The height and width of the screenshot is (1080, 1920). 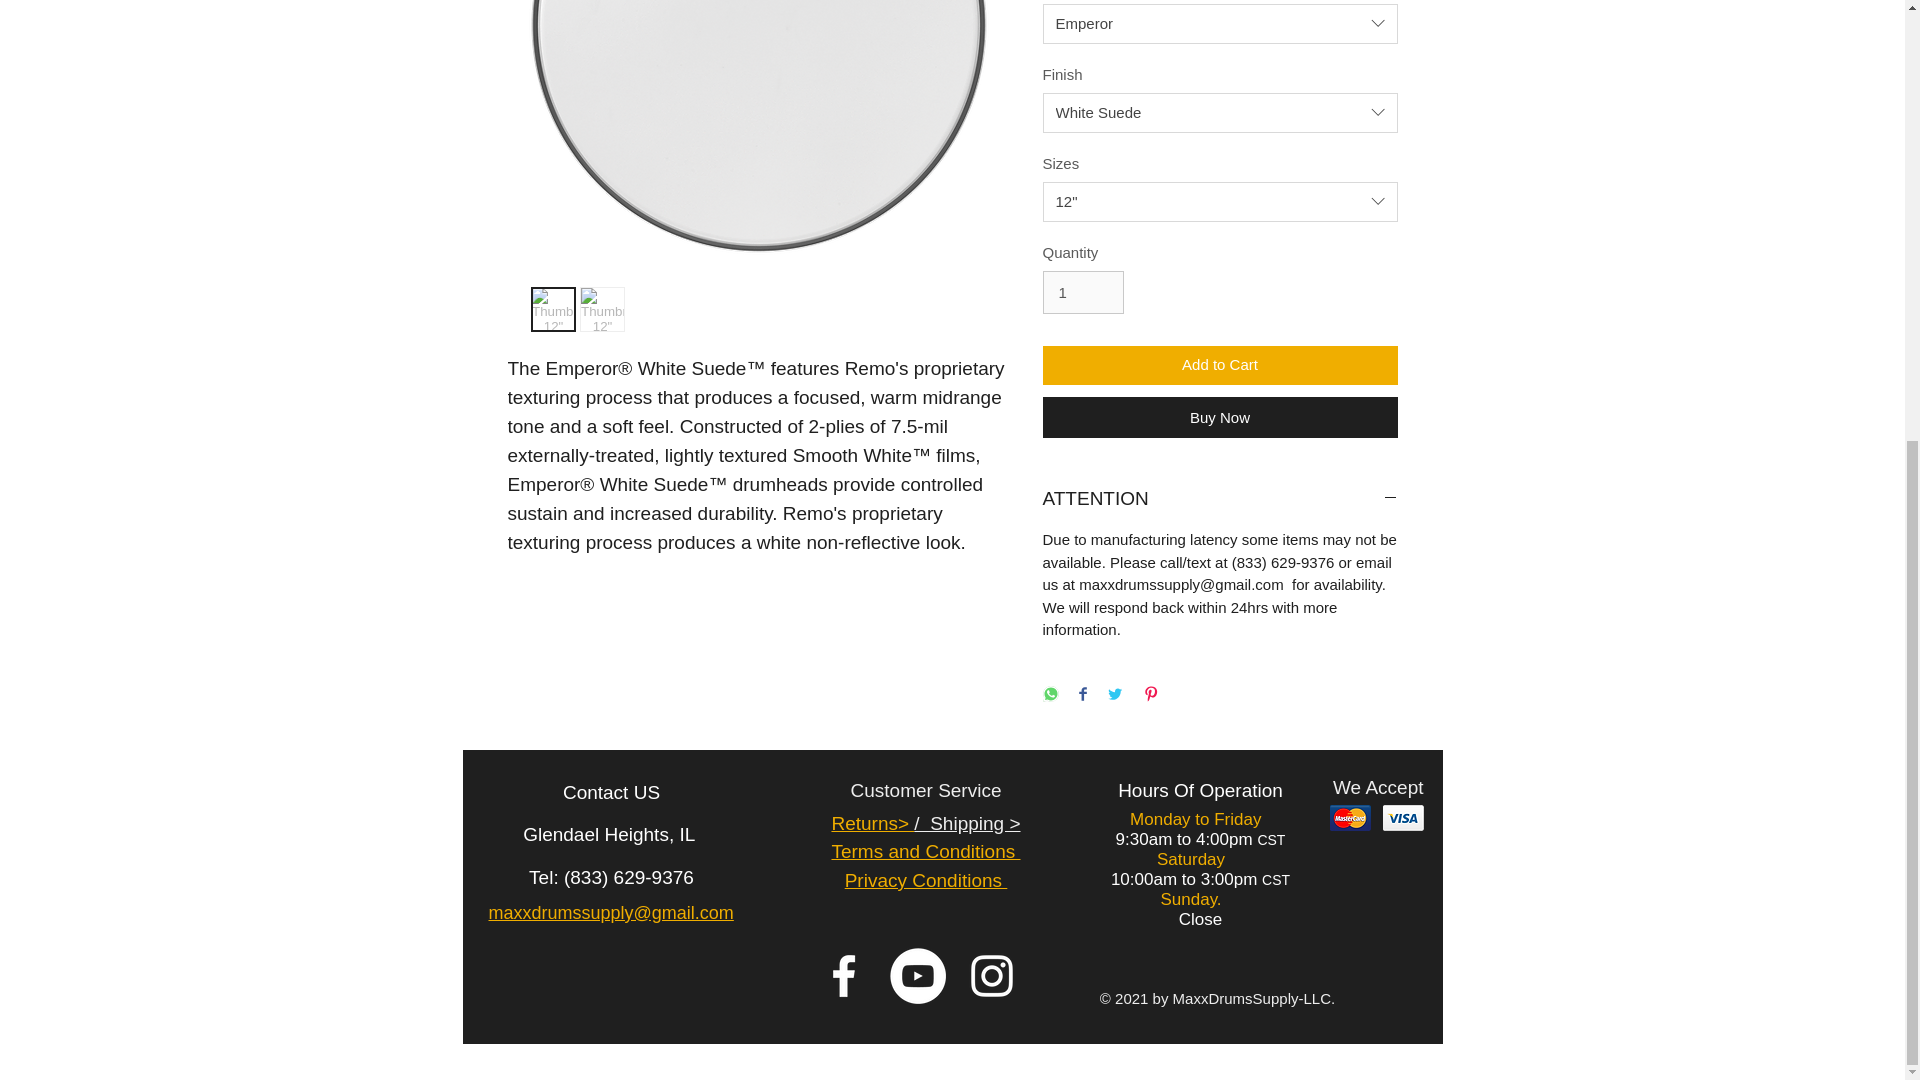 I want to click on Add to Cart, so click(x=1220, y=364).